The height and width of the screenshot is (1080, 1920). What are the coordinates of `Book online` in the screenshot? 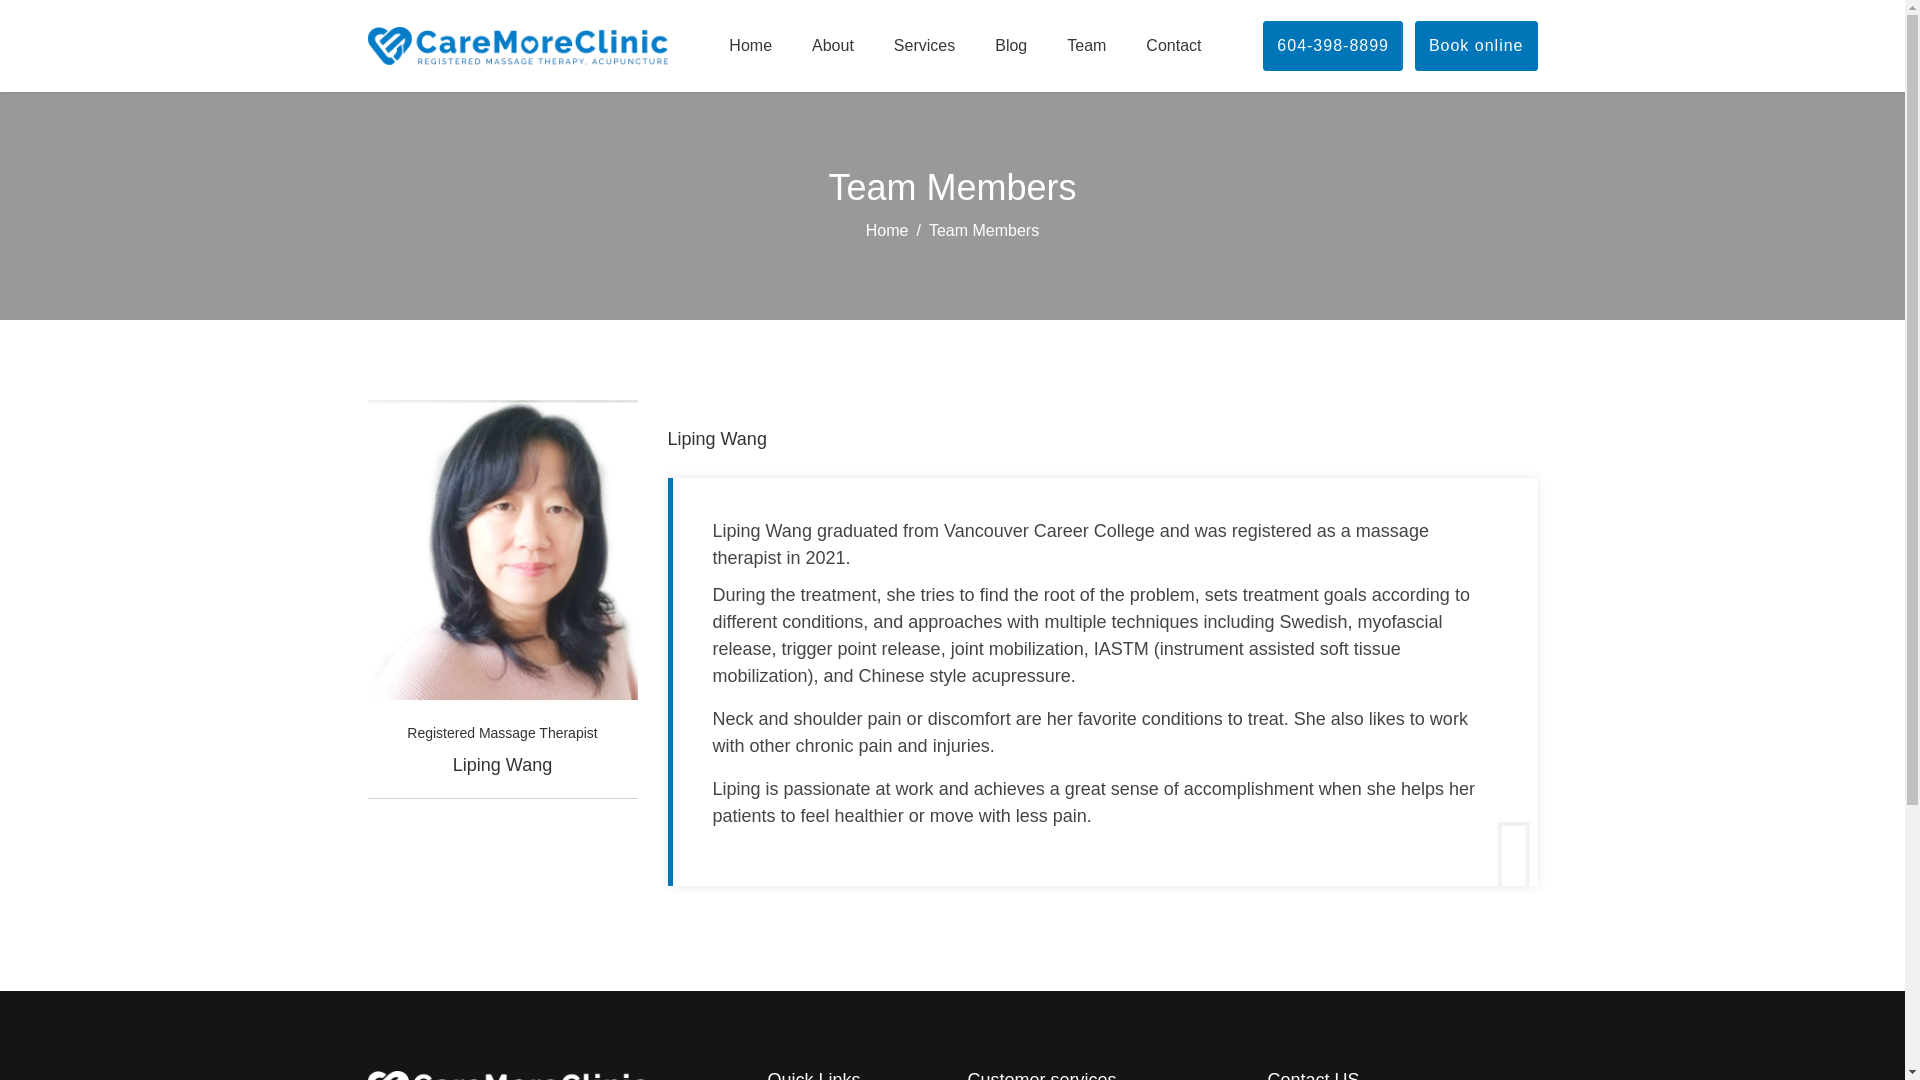 It's located at (1476, 46).